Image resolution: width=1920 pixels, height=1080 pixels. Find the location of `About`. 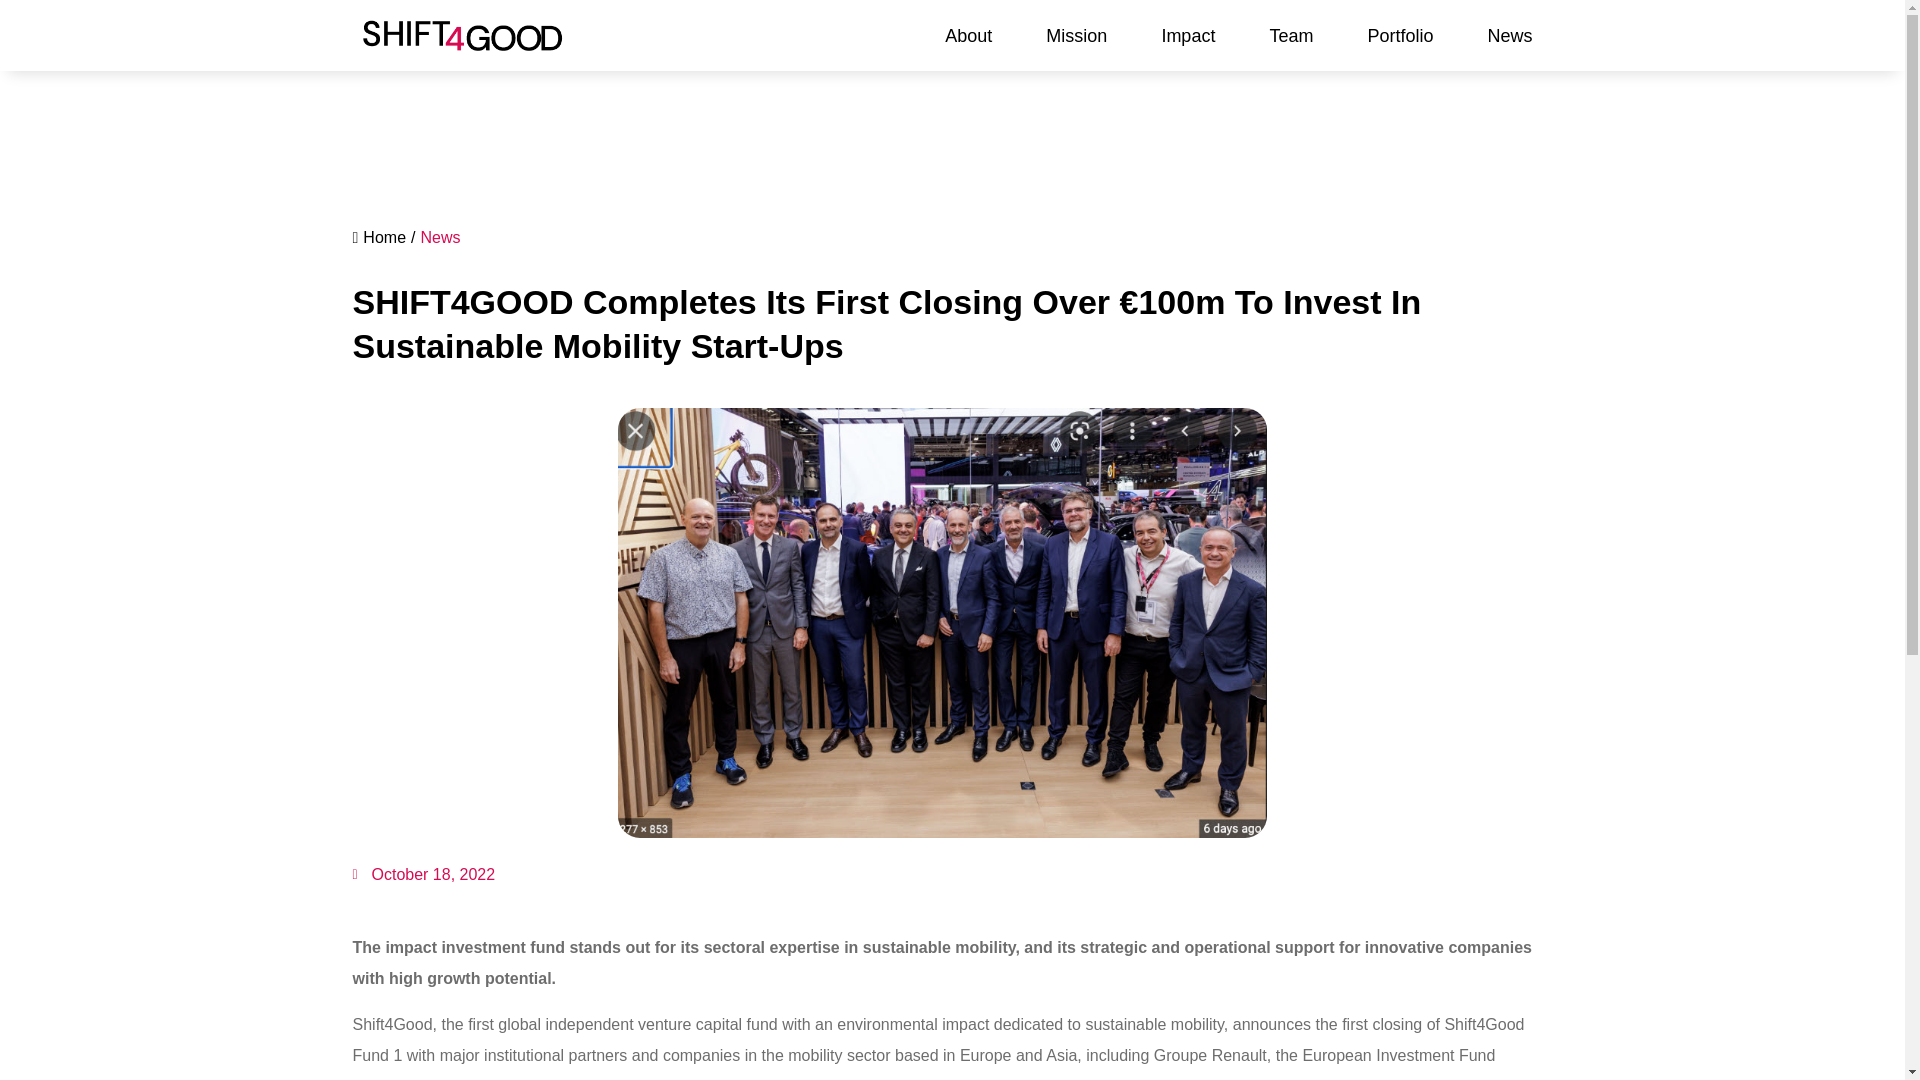

About is located at coordinates (968, 34).